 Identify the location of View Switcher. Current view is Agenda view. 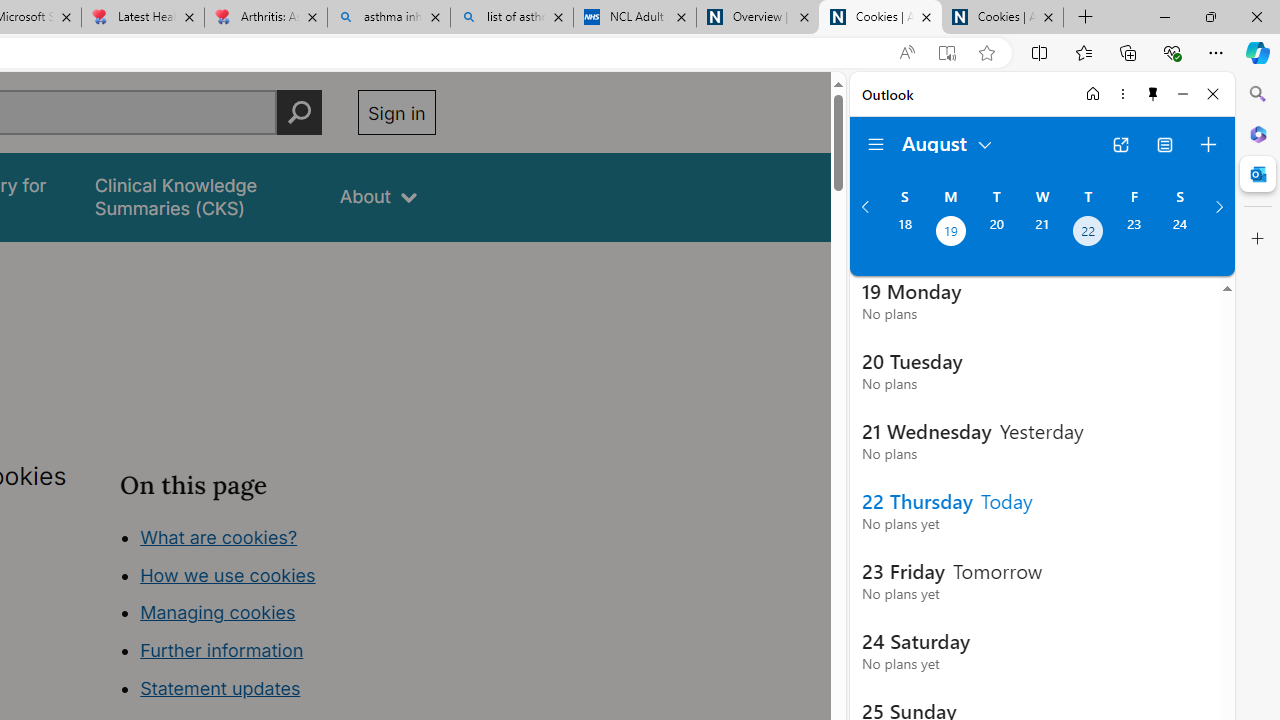
(1165, 144).